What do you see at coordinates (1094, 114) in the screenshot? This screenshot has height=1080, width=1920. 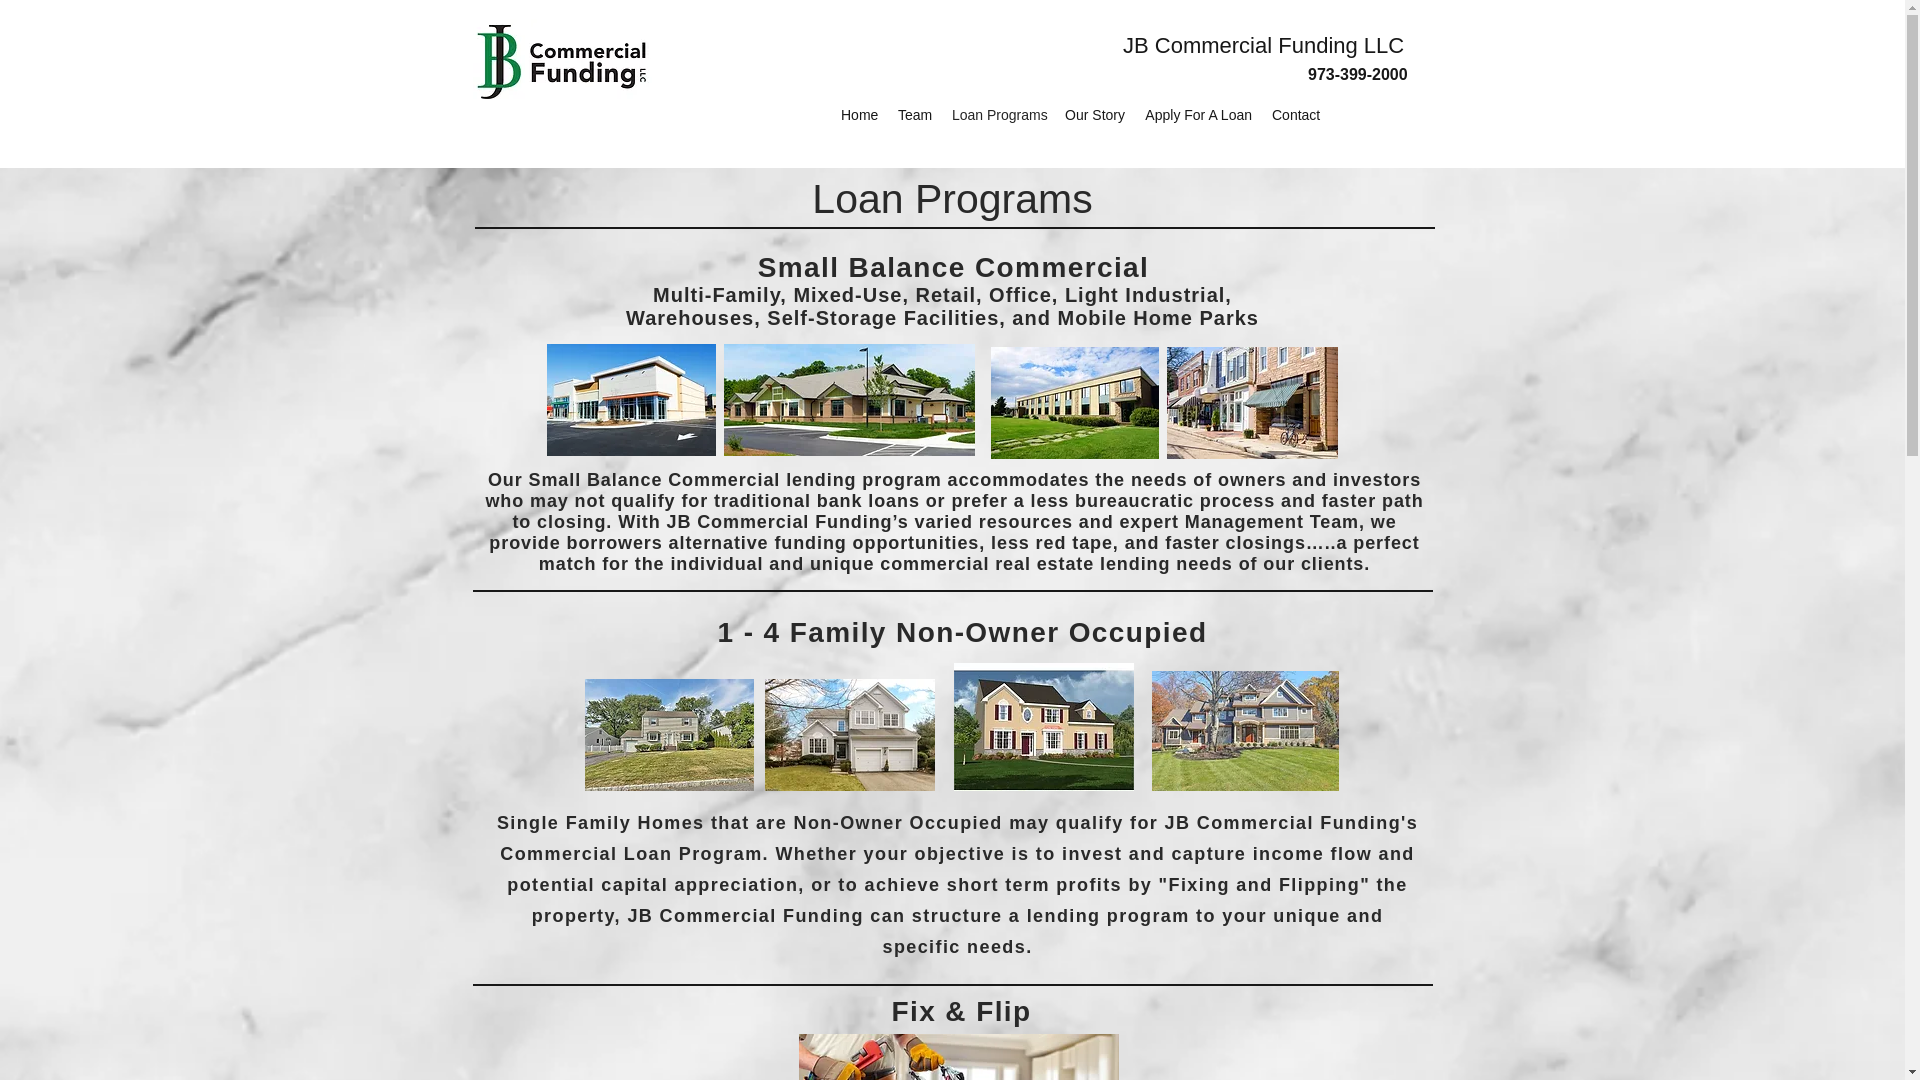 I see `Our Story` at bounding box center [1094, 114].